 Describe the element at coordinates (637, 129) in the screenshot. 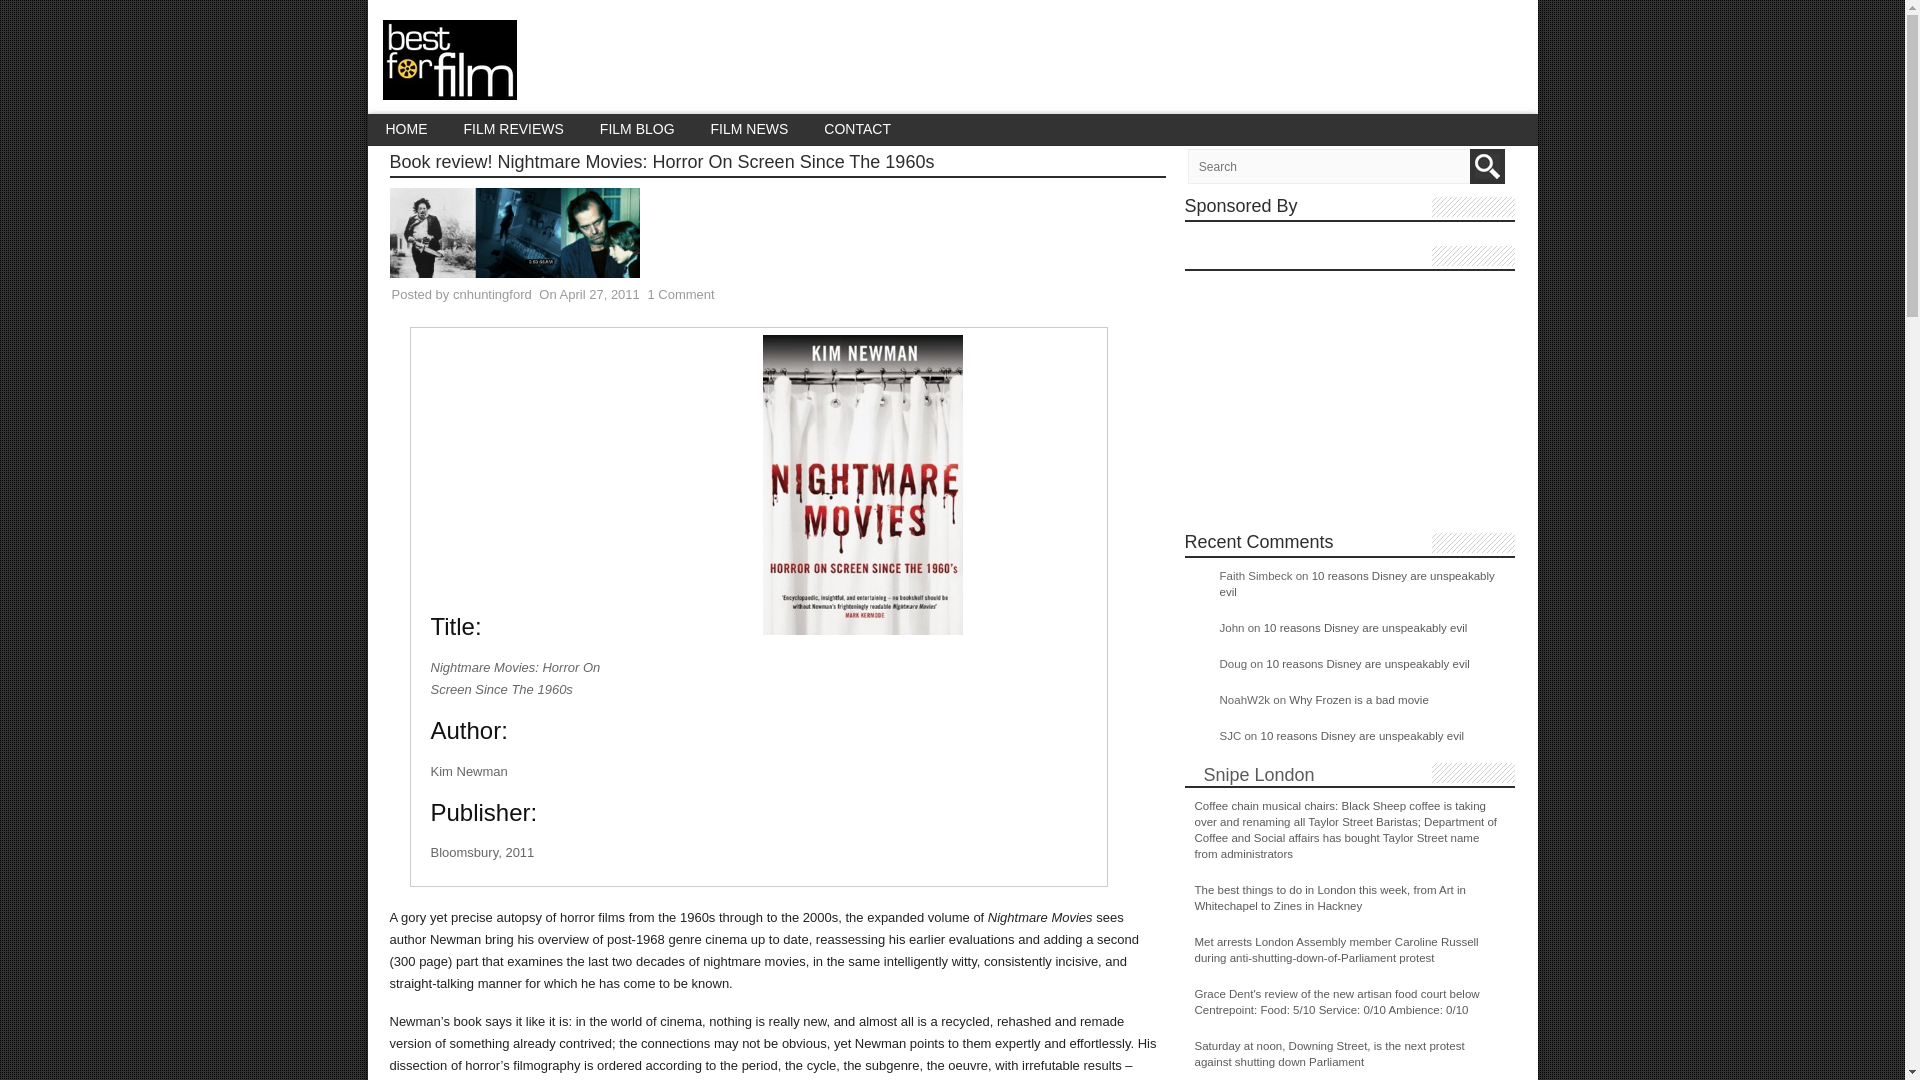

I see `FILM BLOG` at that location.